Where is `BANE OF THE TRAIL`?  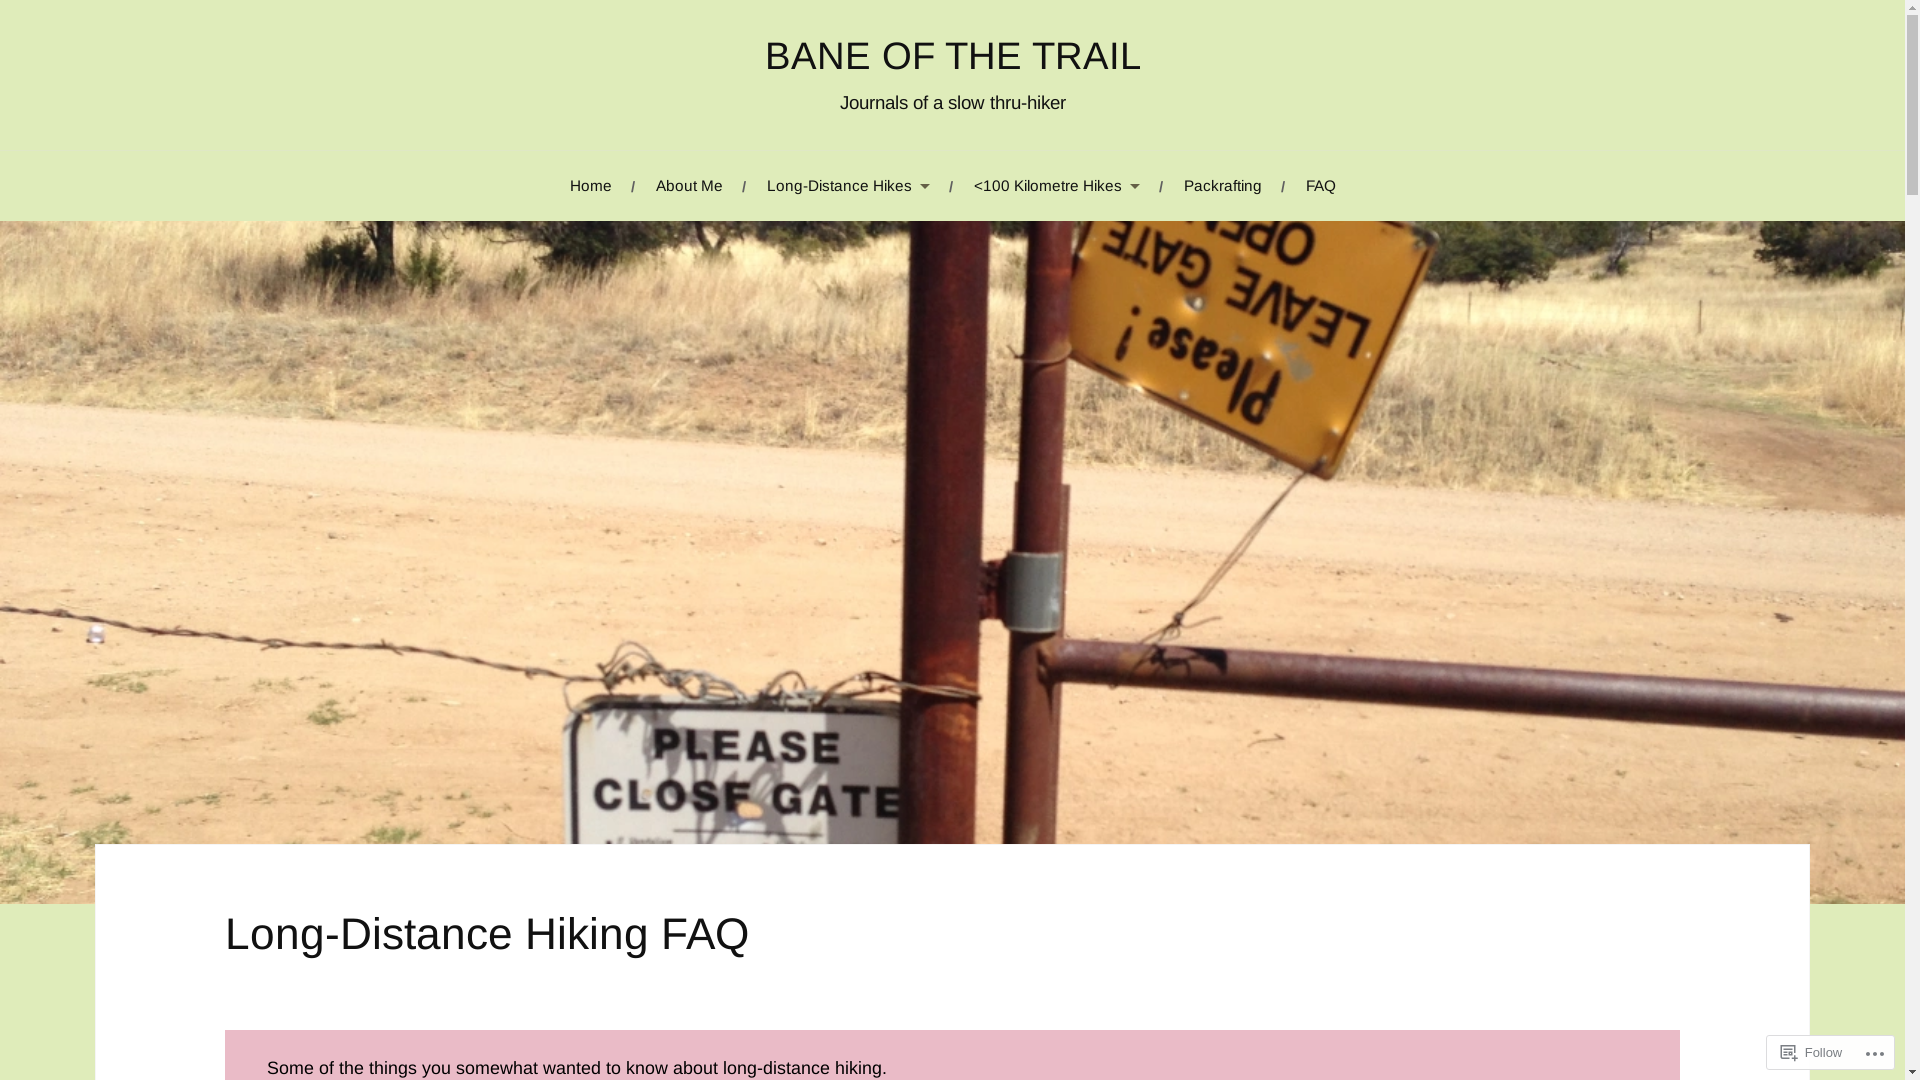
BANE OF THE TRAIL is located at coordinates (952, 56).